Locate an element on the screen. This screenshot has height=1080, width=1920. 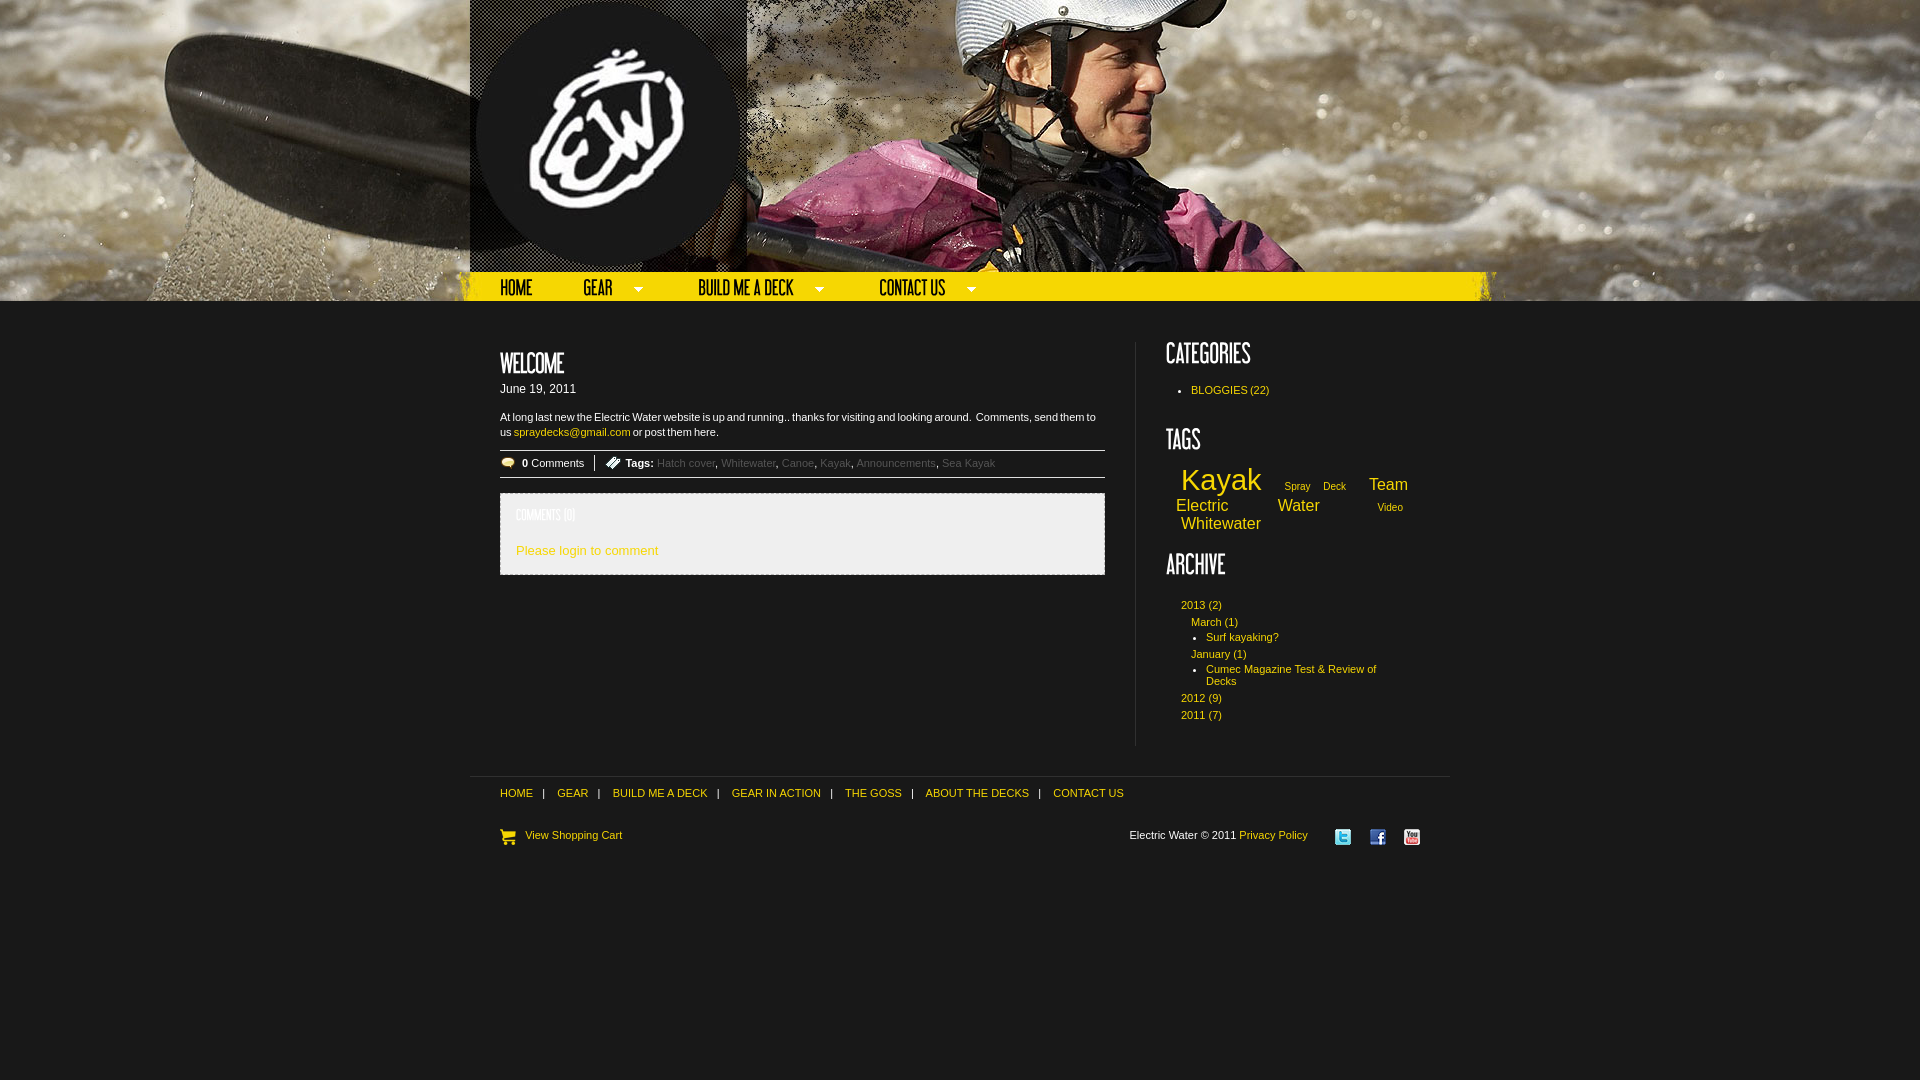
2013 (2) is located at coordinates (1202, 605).